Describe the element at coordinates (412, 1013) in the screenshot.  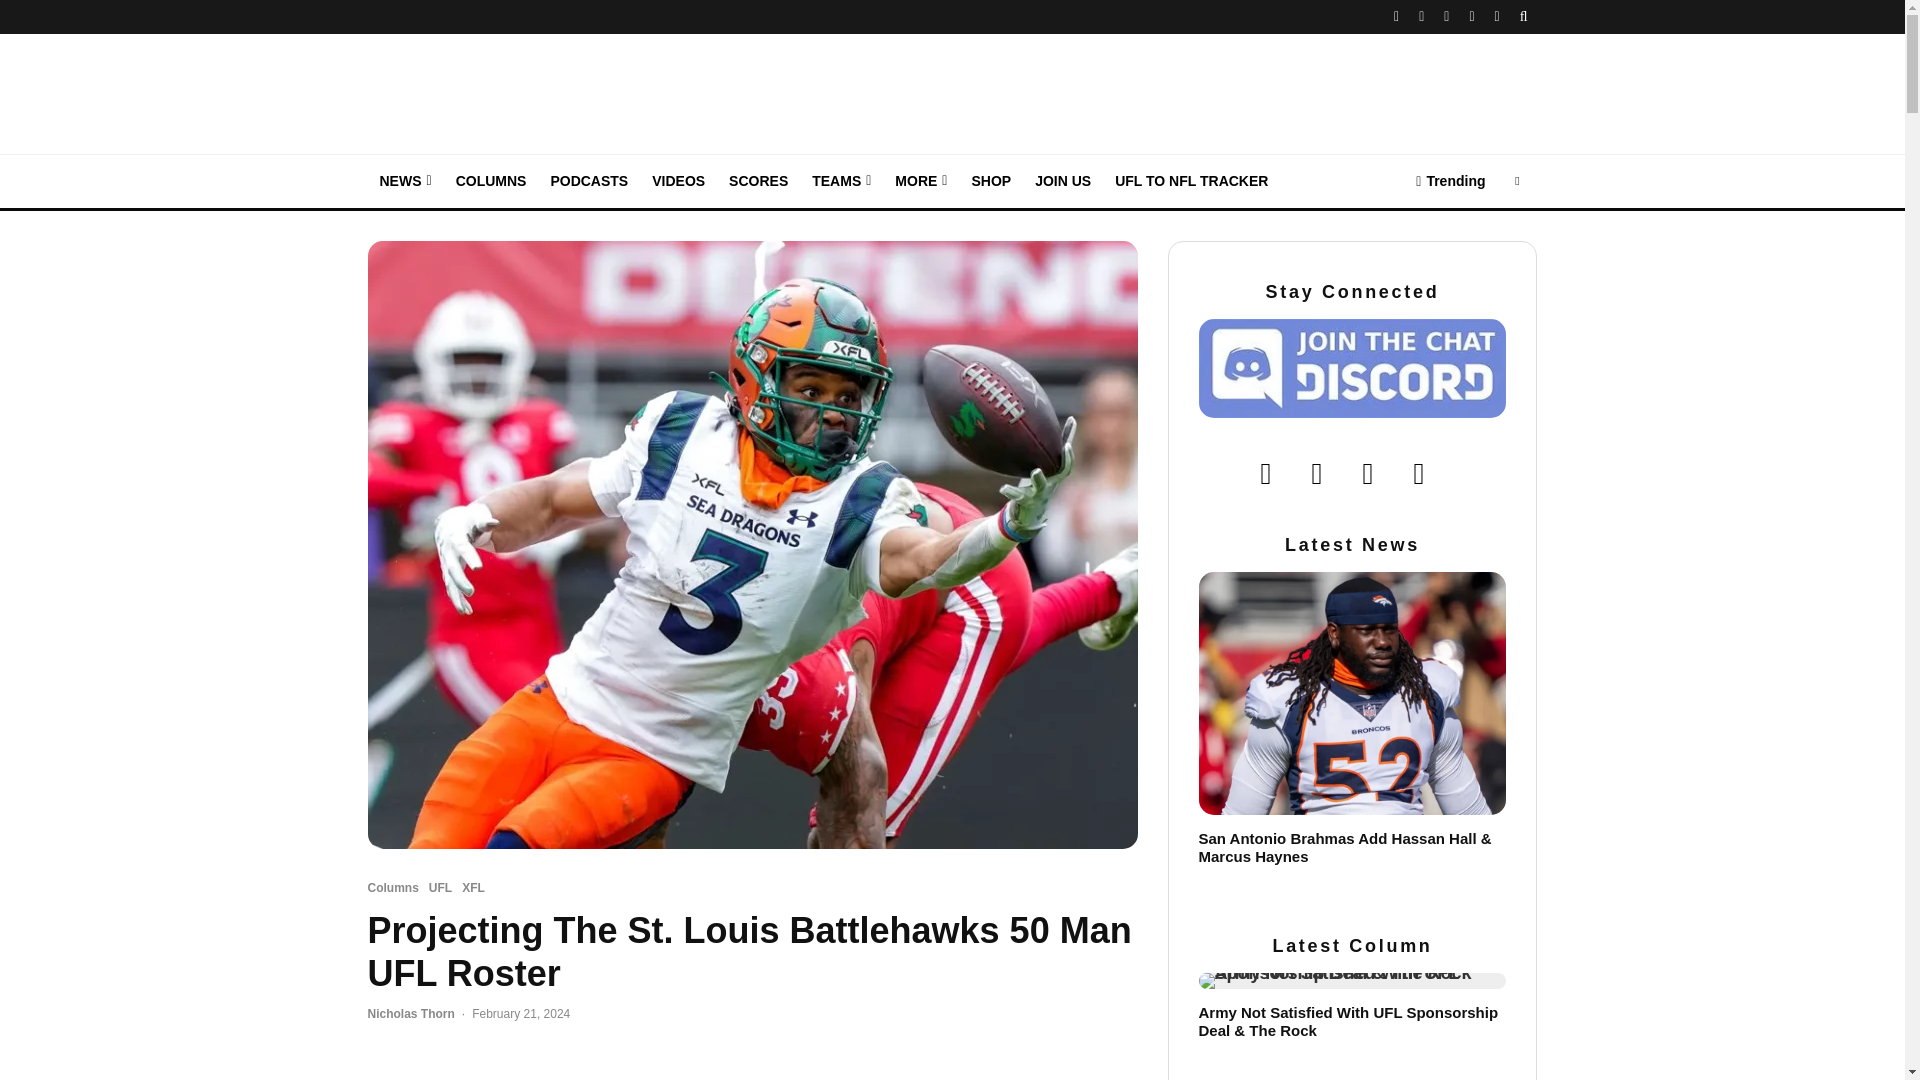
I see `Posts by Nicholas Thorn` at that location.